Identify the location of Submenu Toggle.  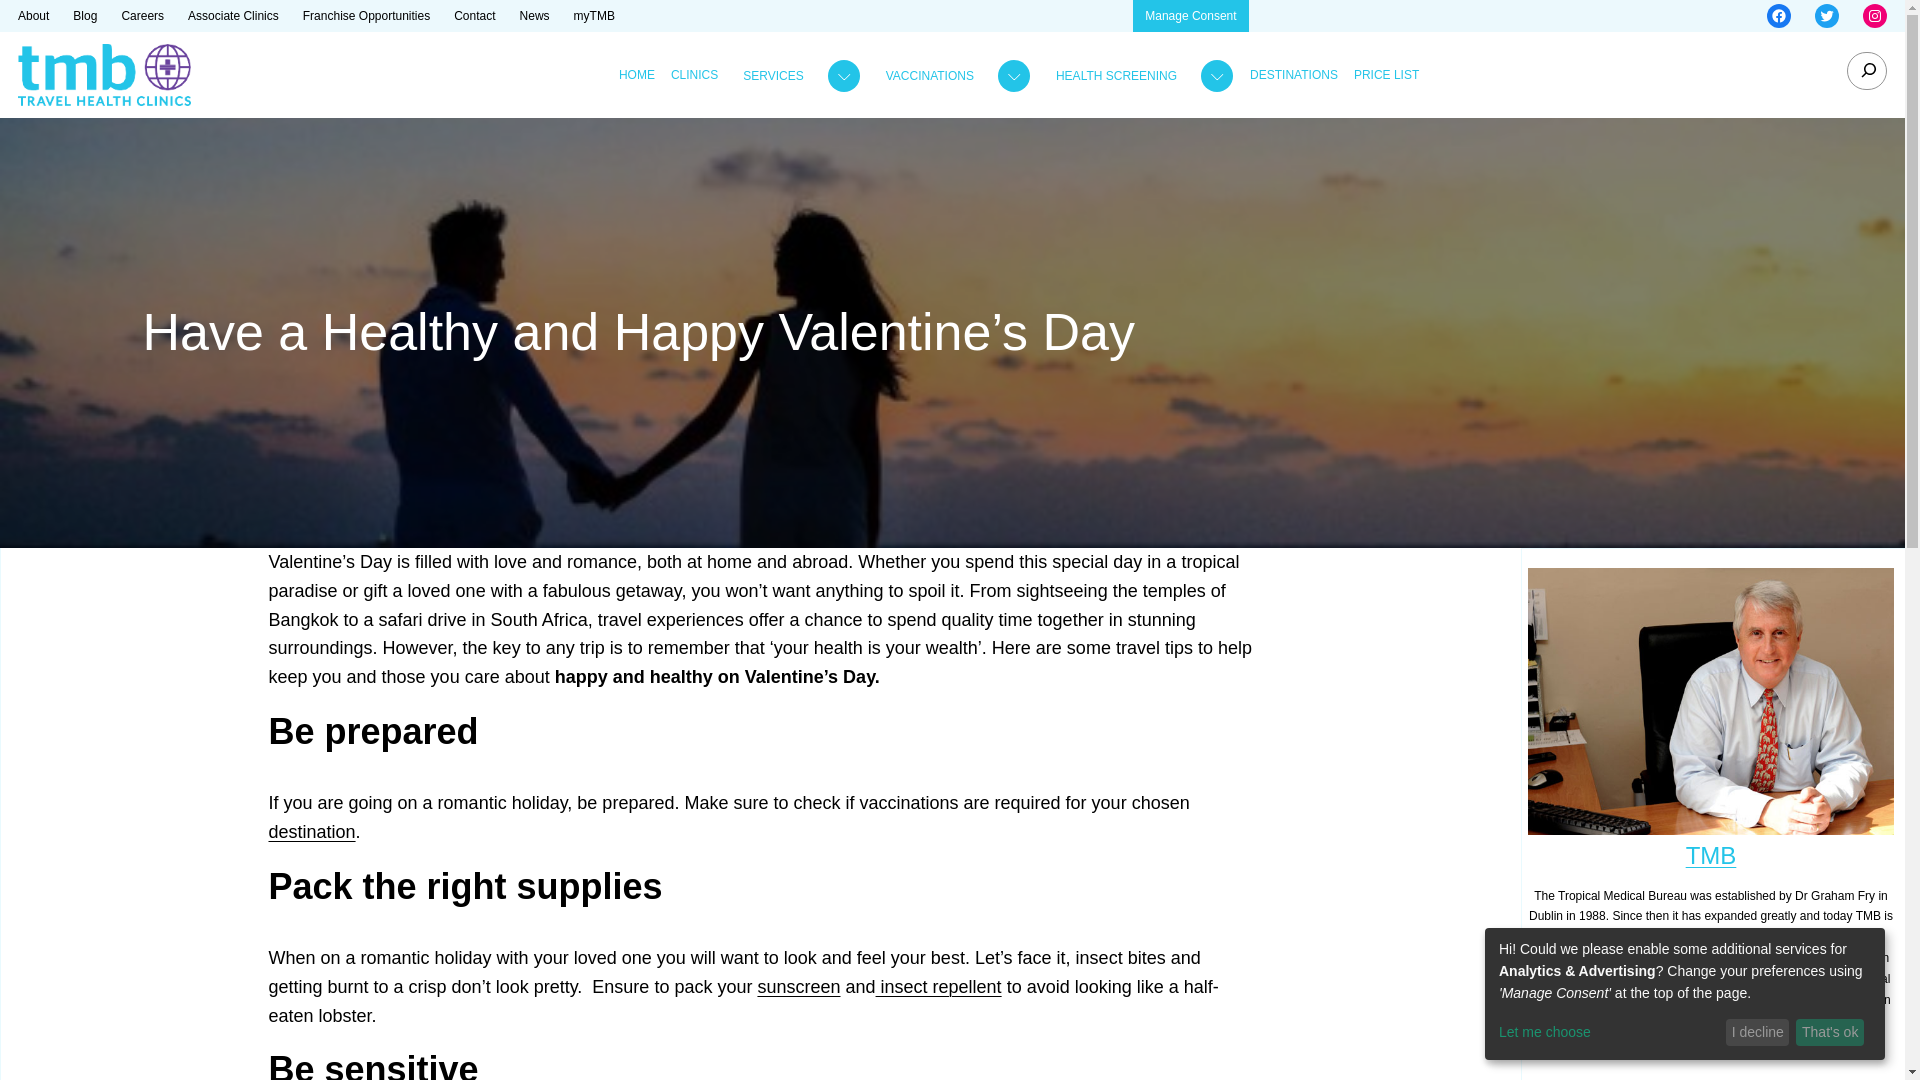
(954, 76).